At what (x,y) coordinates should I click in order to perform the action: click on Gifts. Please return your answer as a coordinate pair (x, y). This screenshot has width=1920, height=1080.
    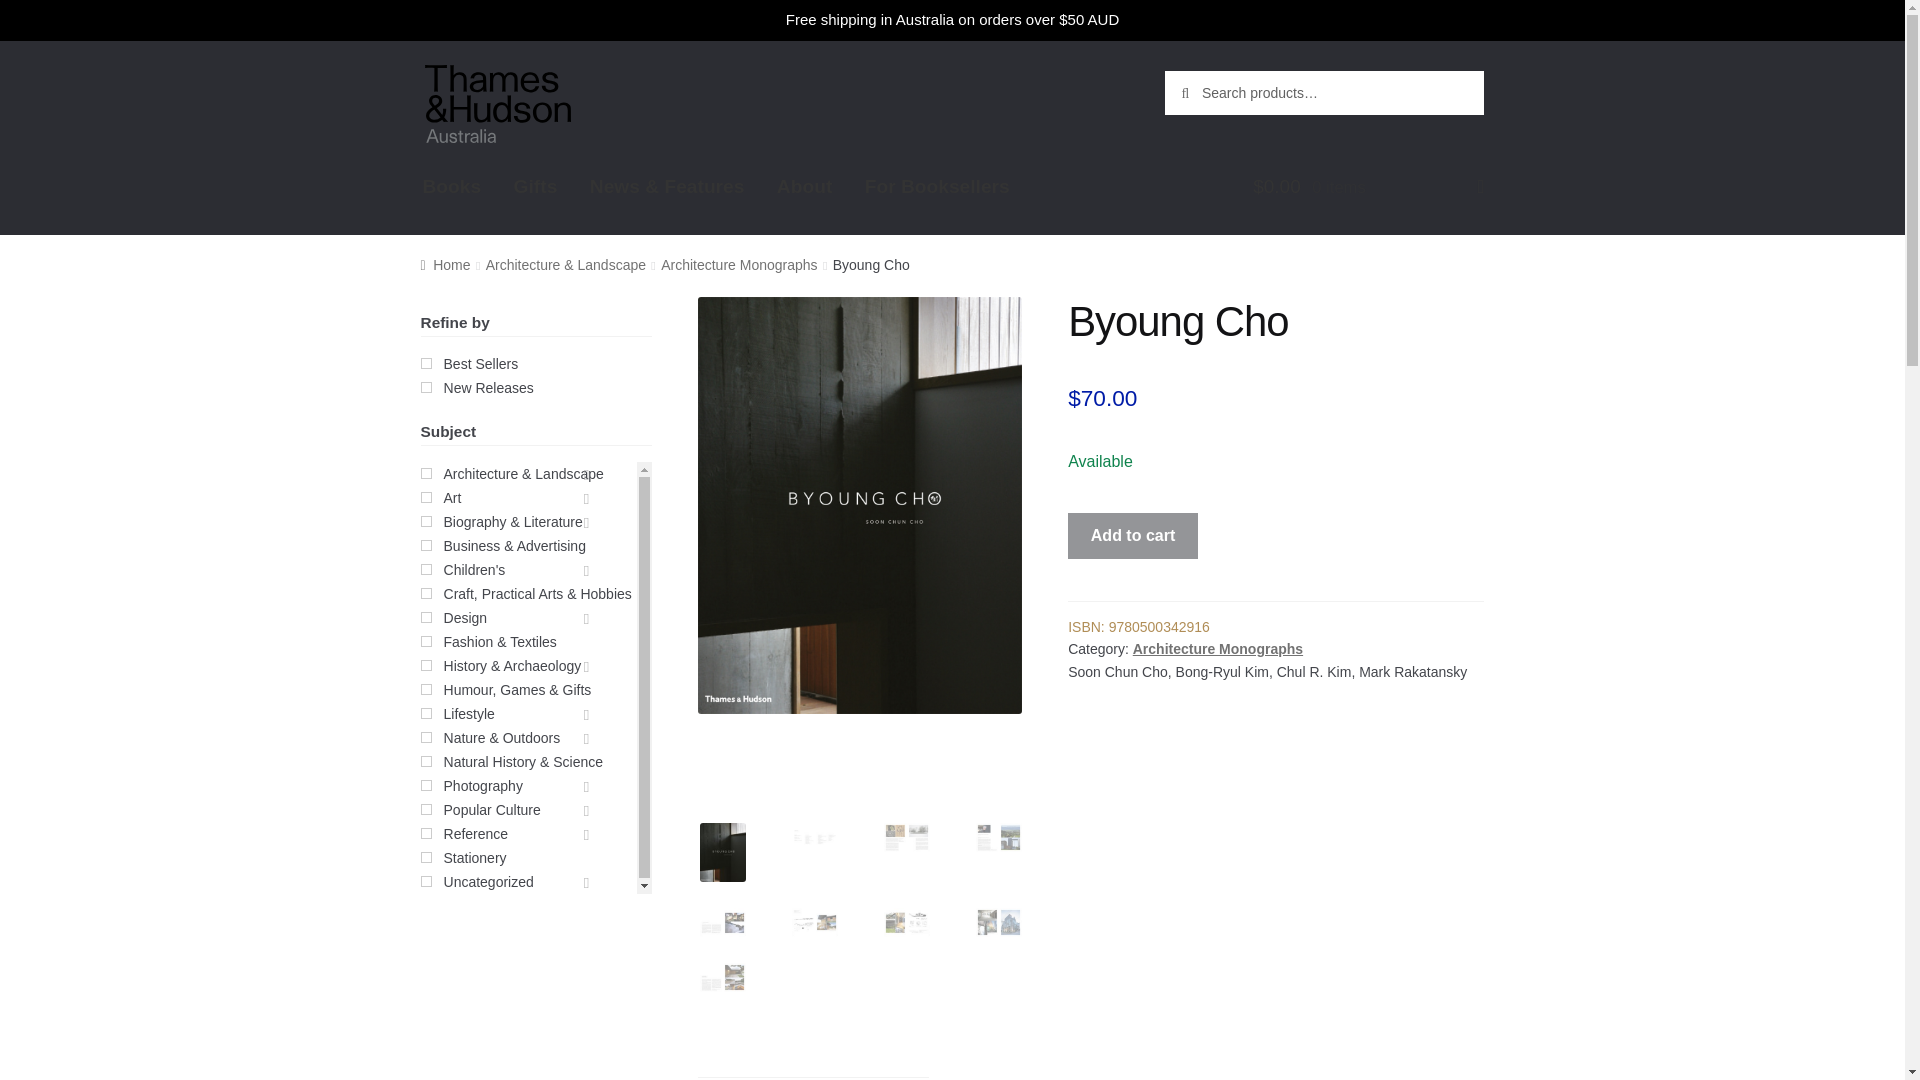
    Looking at the image, I should click on (1218, 648).